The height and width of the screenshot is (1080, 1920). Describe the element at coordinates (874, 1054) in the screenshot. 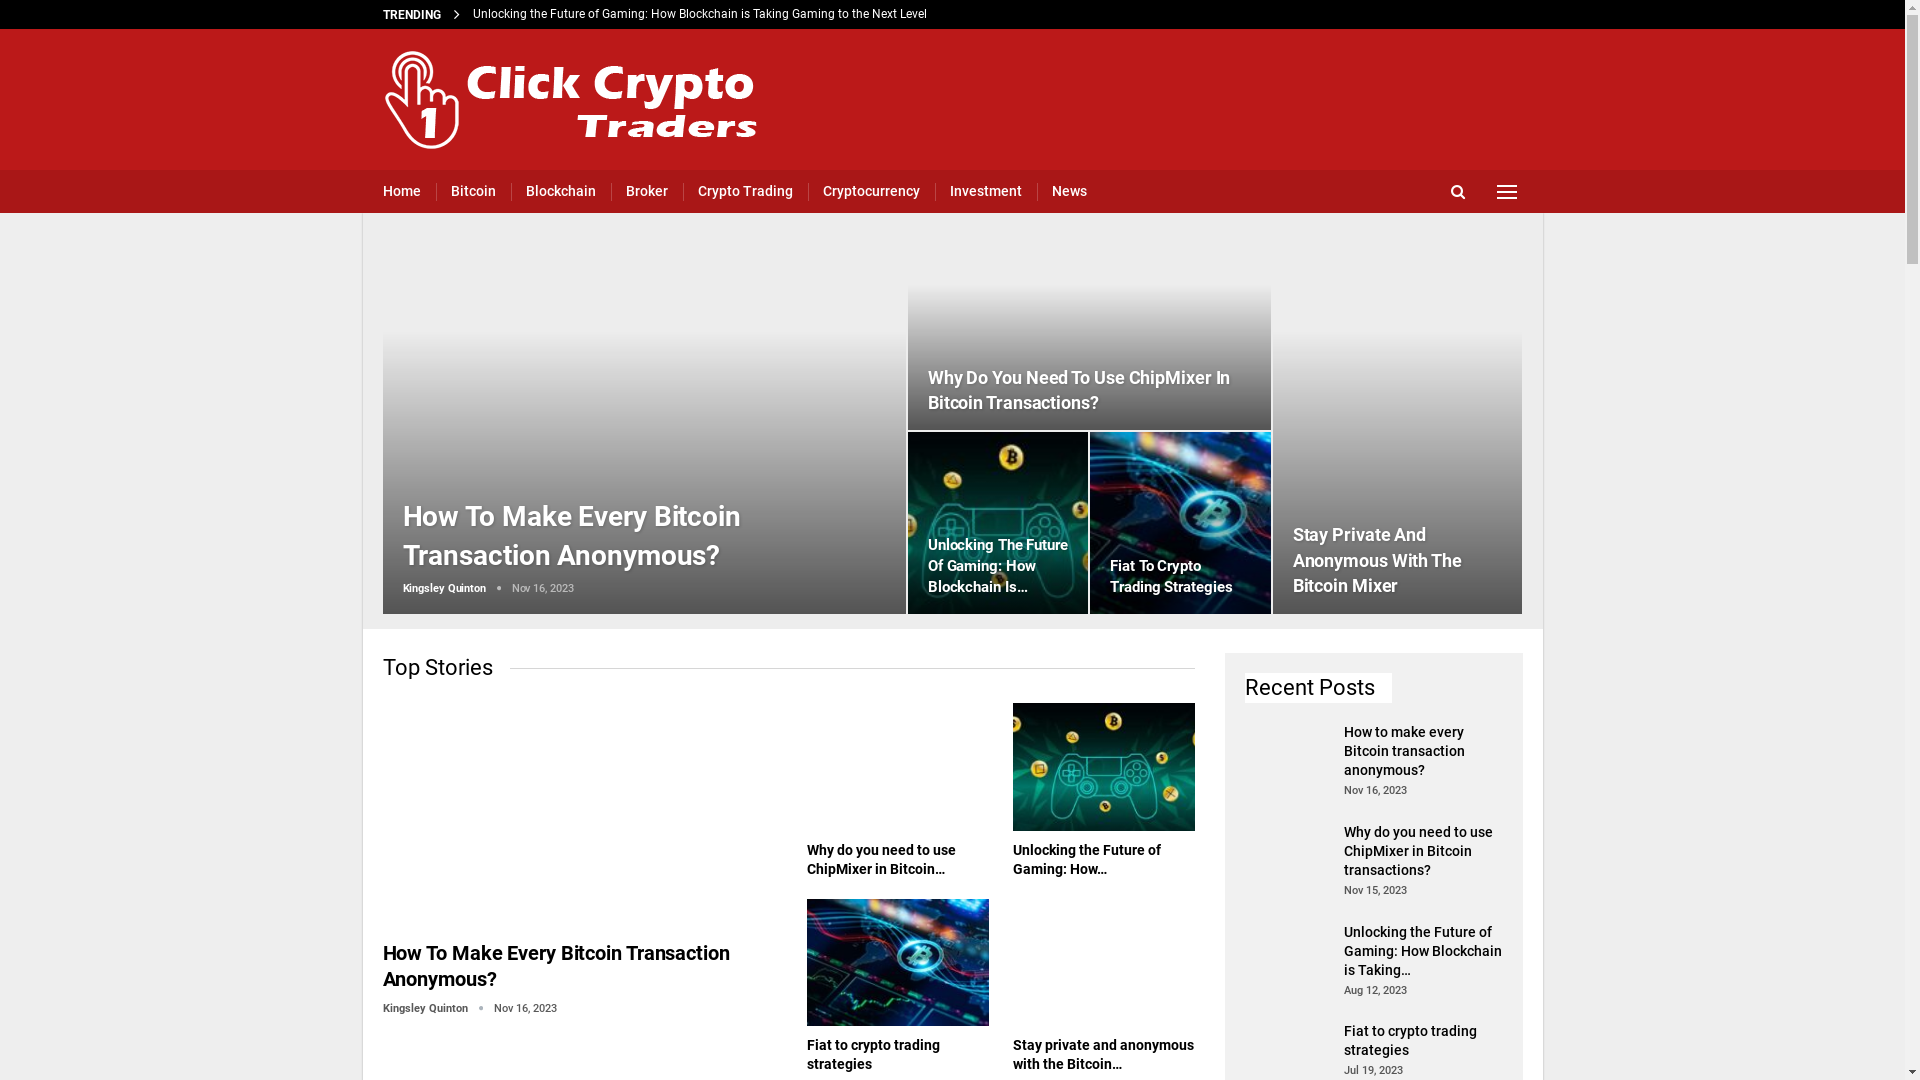

I see `Fiat to crypto trading strategies` at that location.